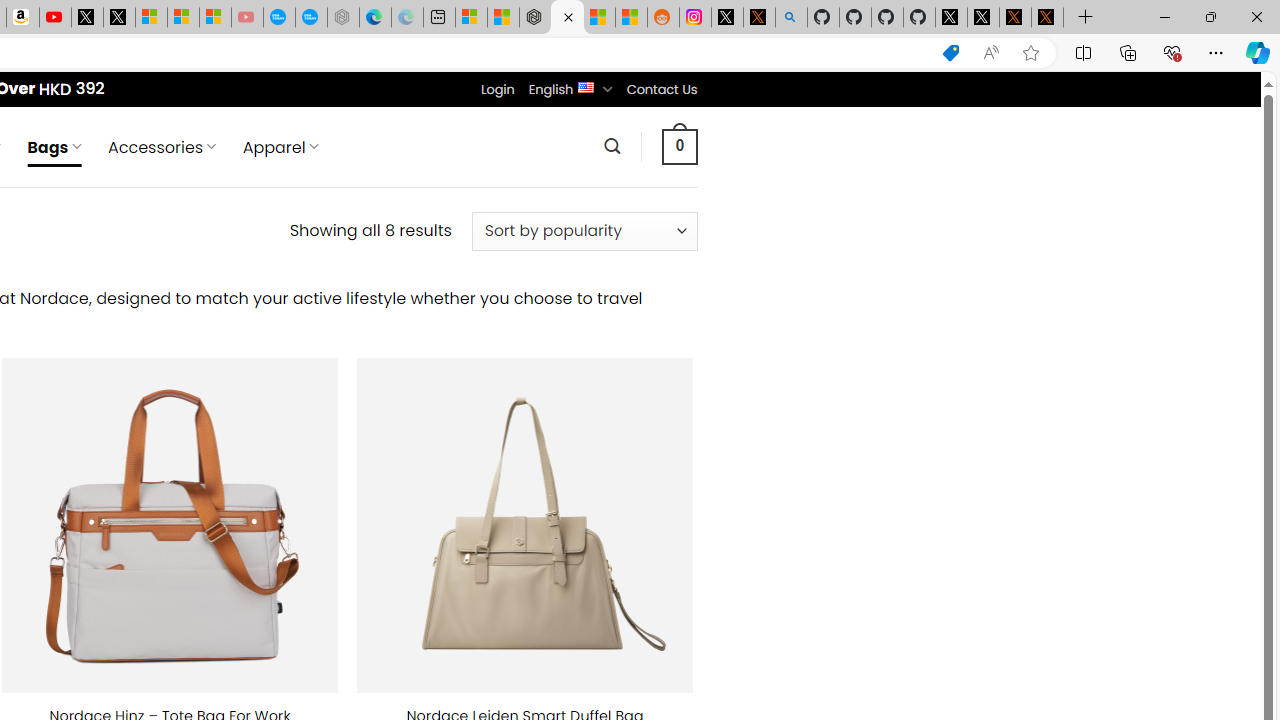  I want to click on The most popular Google 'how to' searches, so click(310, 18).